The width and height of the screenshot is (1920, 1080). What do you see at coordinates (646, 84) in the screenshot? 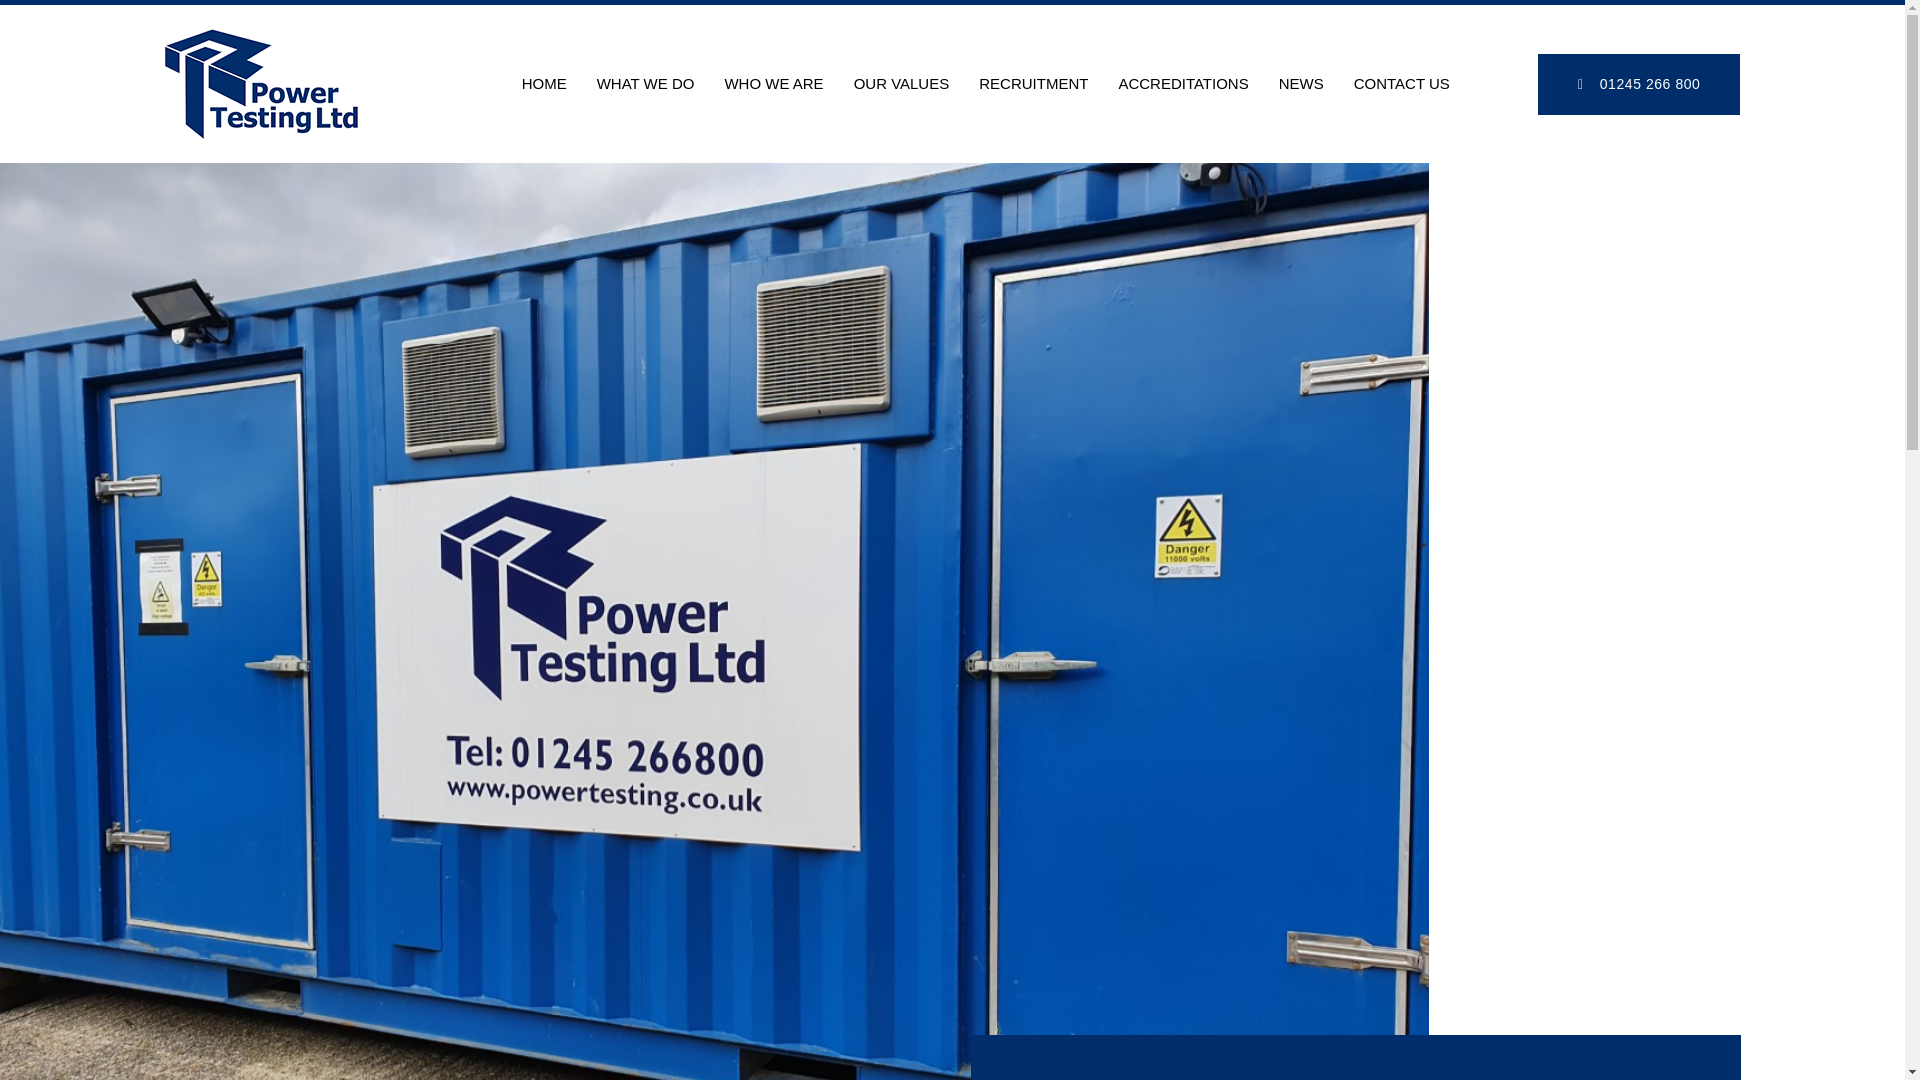
I see `WHAT WE DO` at bounding box center [646, 84].